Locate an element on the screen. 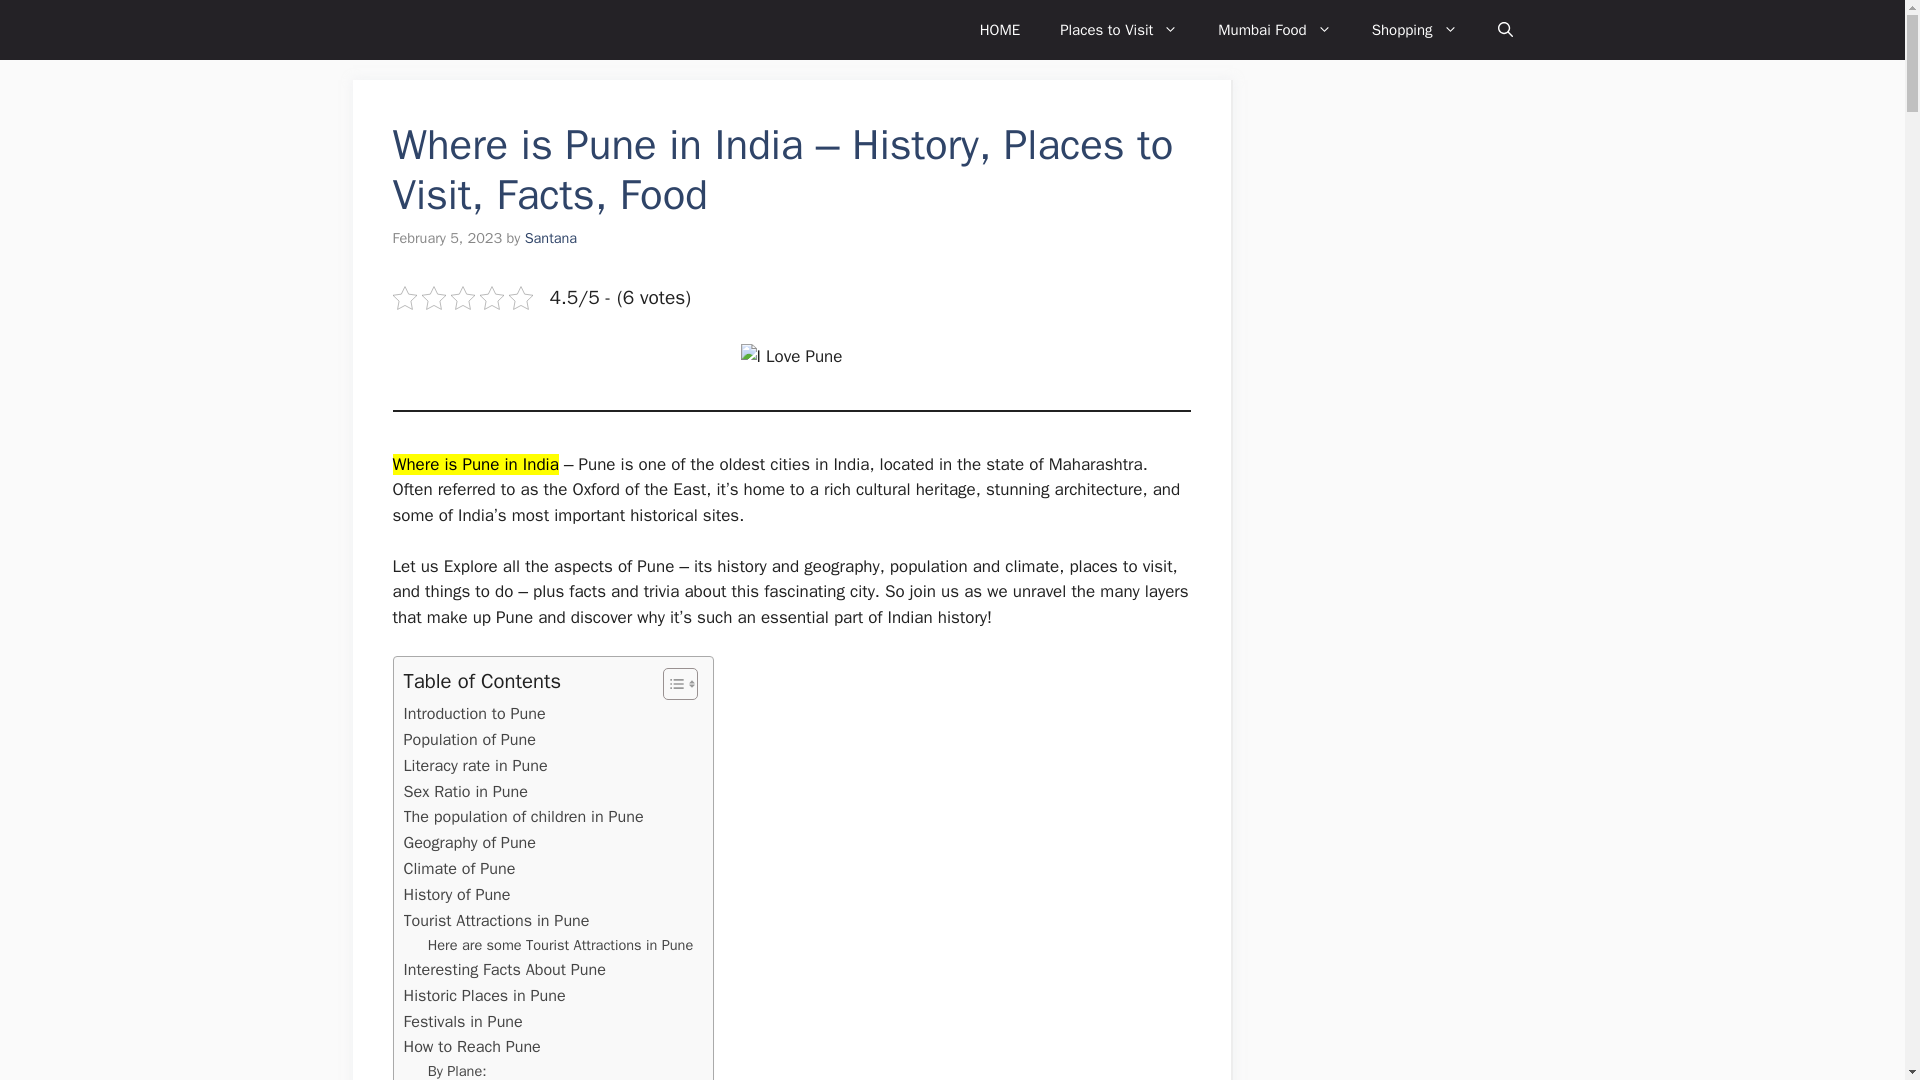  Literacy rate in Pune is located at coordinates (475, 765).